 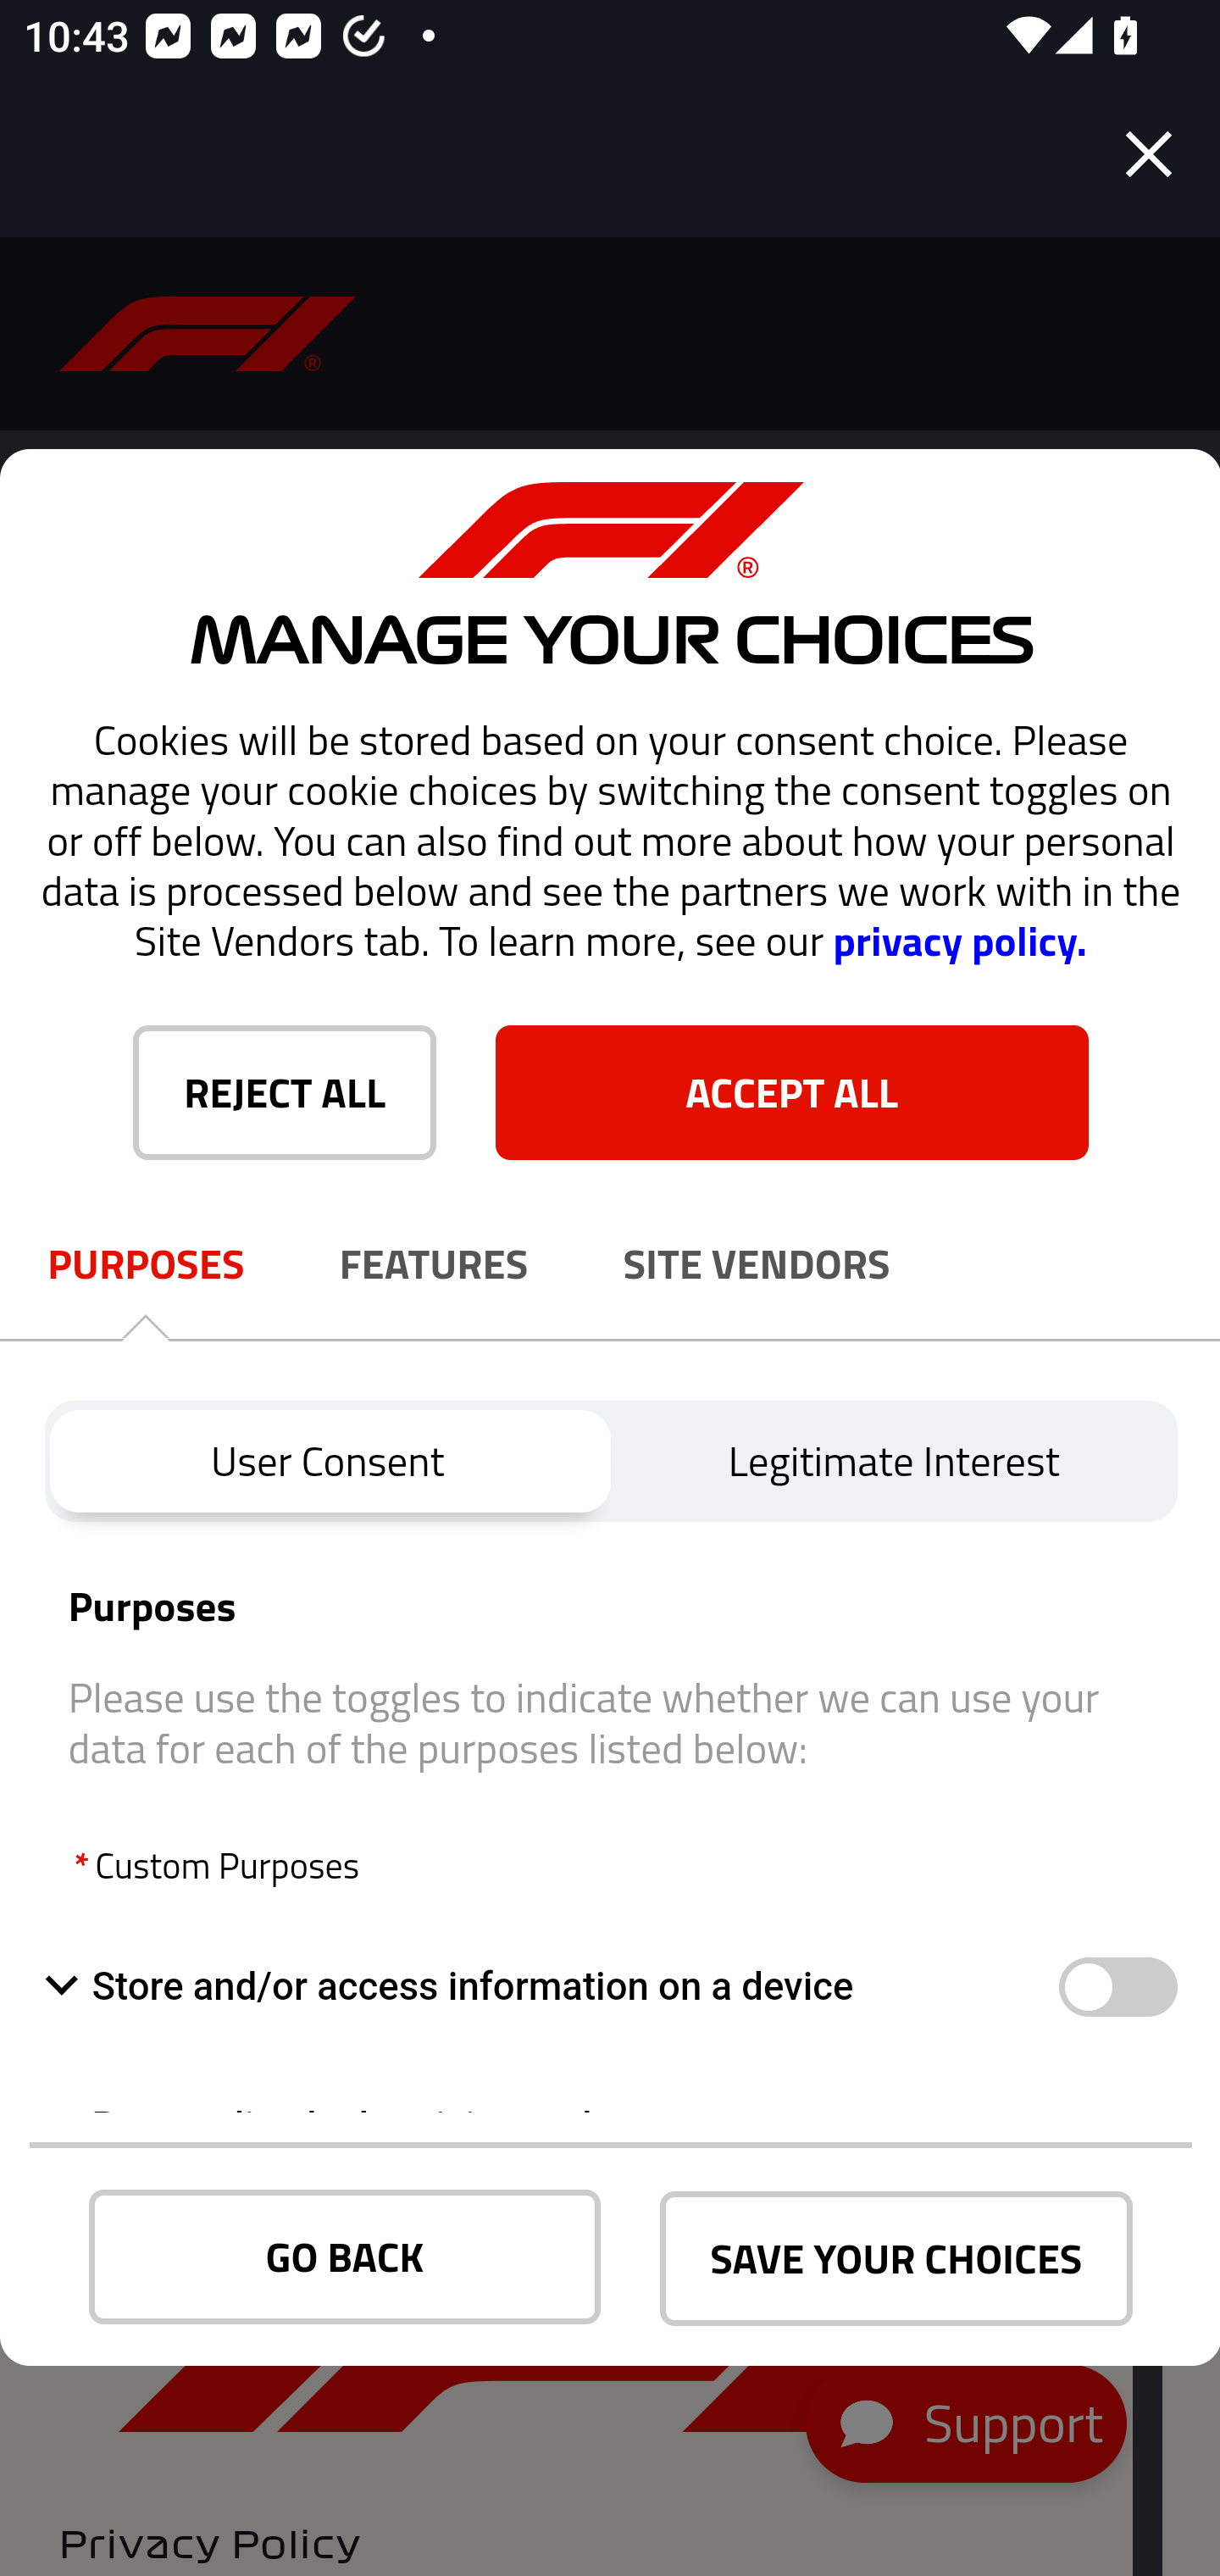 What do you see at coordinates (327, 1461) in the screenshot?
I see `User Consent` at bounding box center [327, 1461].